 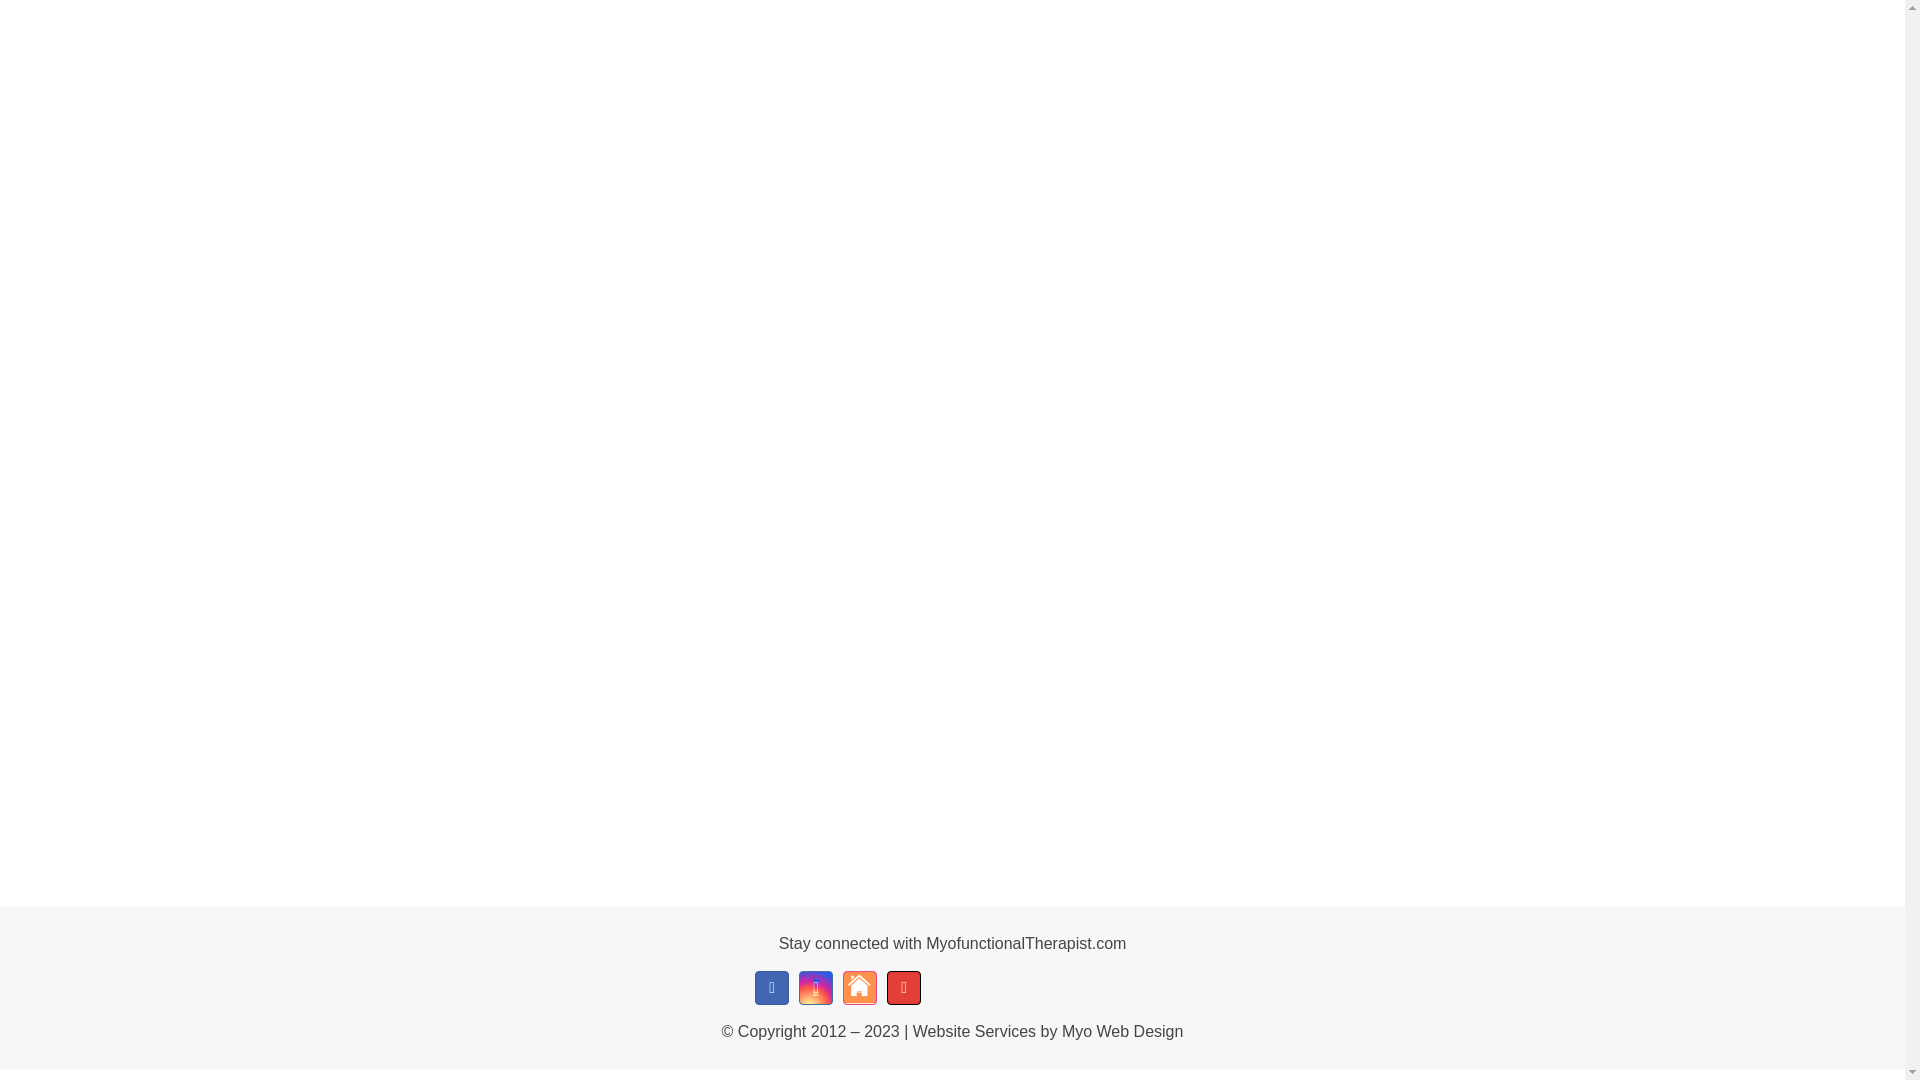 What do you see at coordinates (816, 988) in the screenshot?
I see `Instagram` at bounding box center [816, 988].